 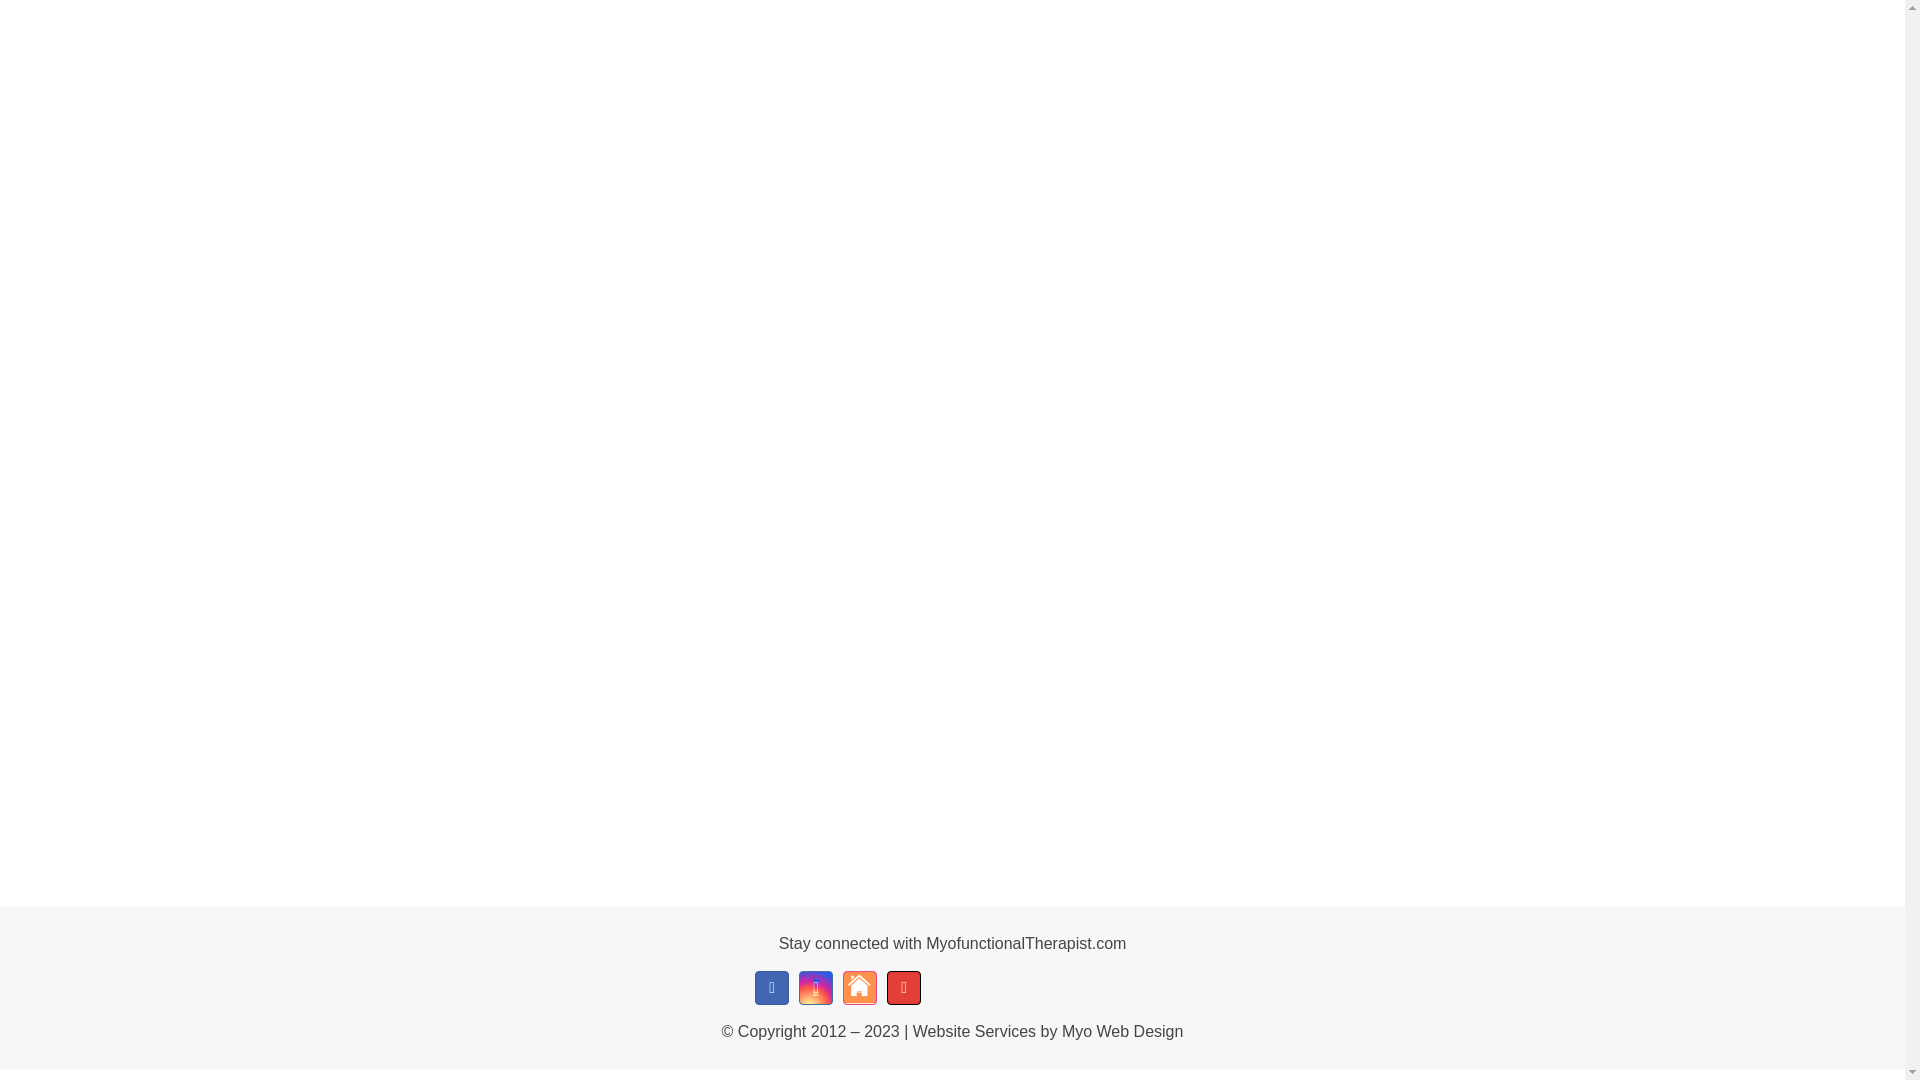 What do you see at coordinates (816, 988) in the screenshot?
I see `Instagram` at bounding box center [816, 988].